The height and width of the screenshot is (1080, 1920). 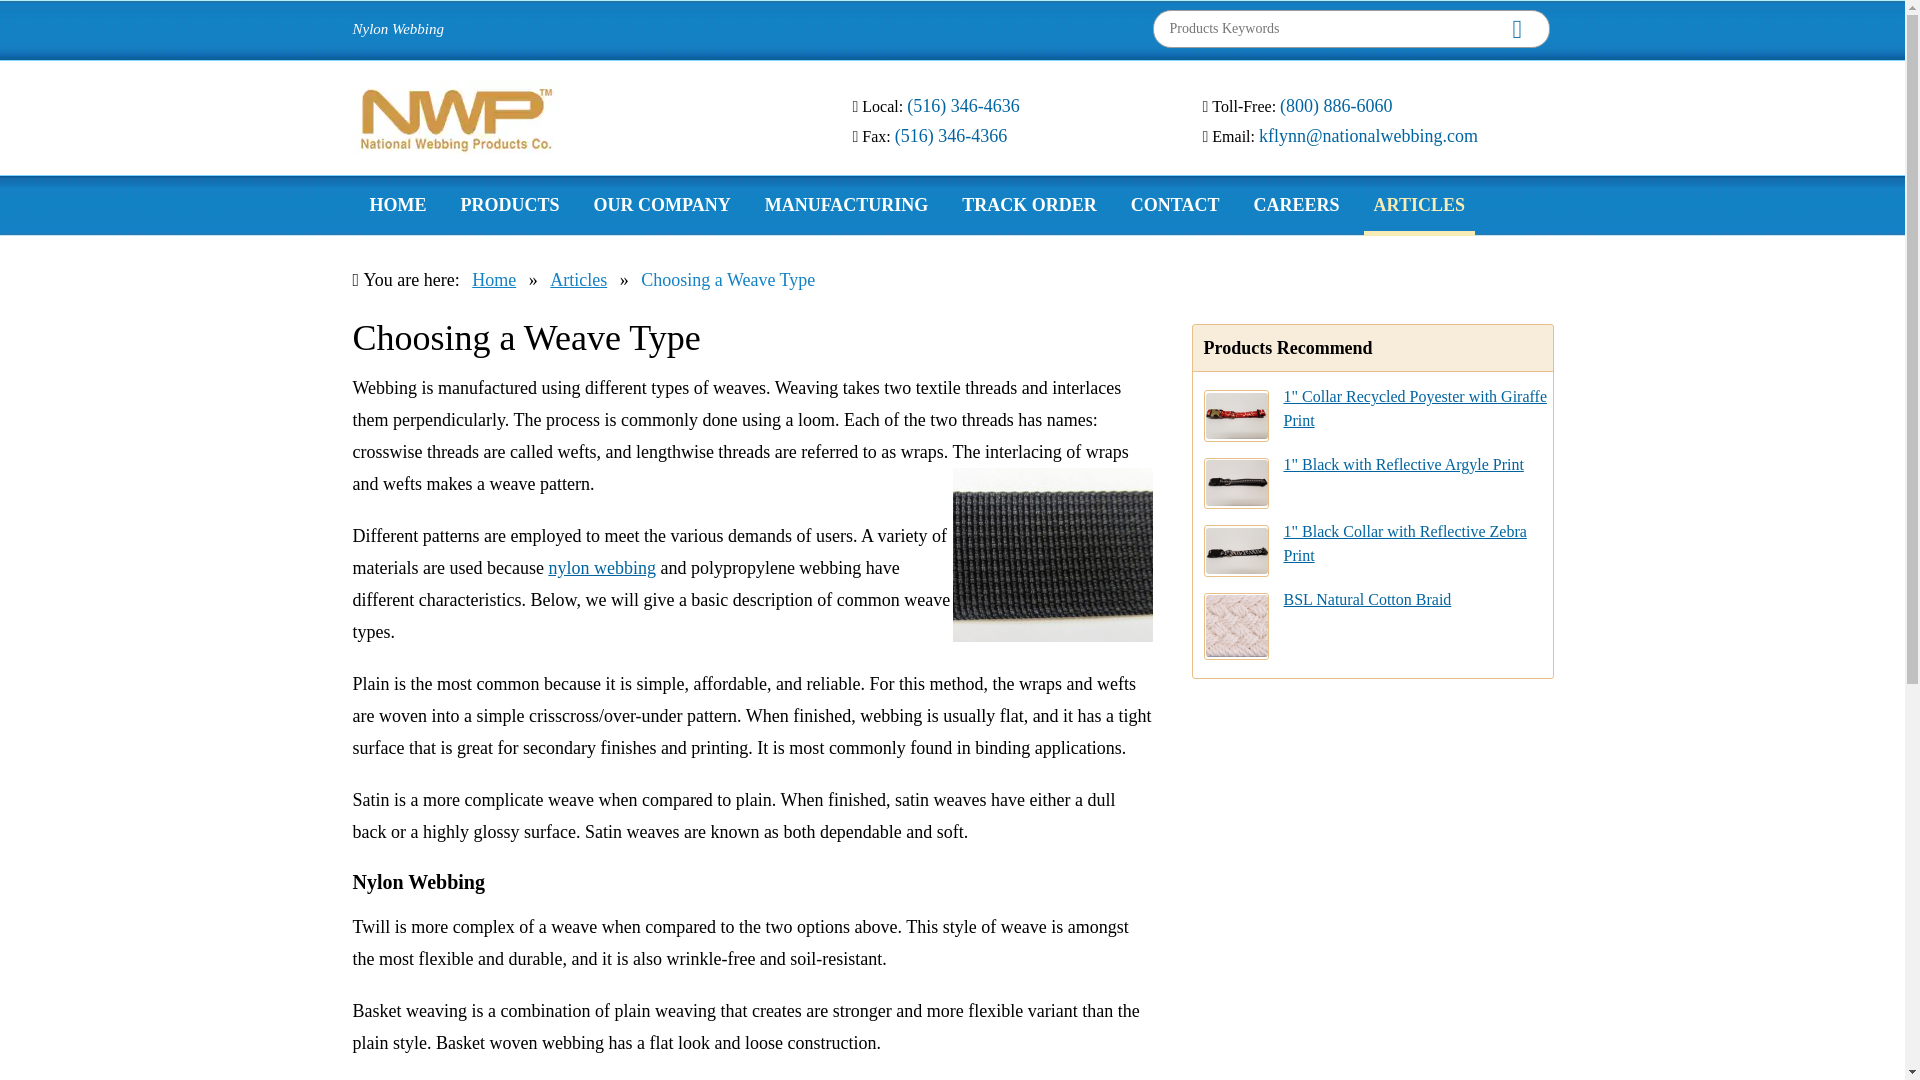 What do you see at coordinates (508, 202) in the screenshot?
I see `PRODUCTS` at bounding box center [508, 202].